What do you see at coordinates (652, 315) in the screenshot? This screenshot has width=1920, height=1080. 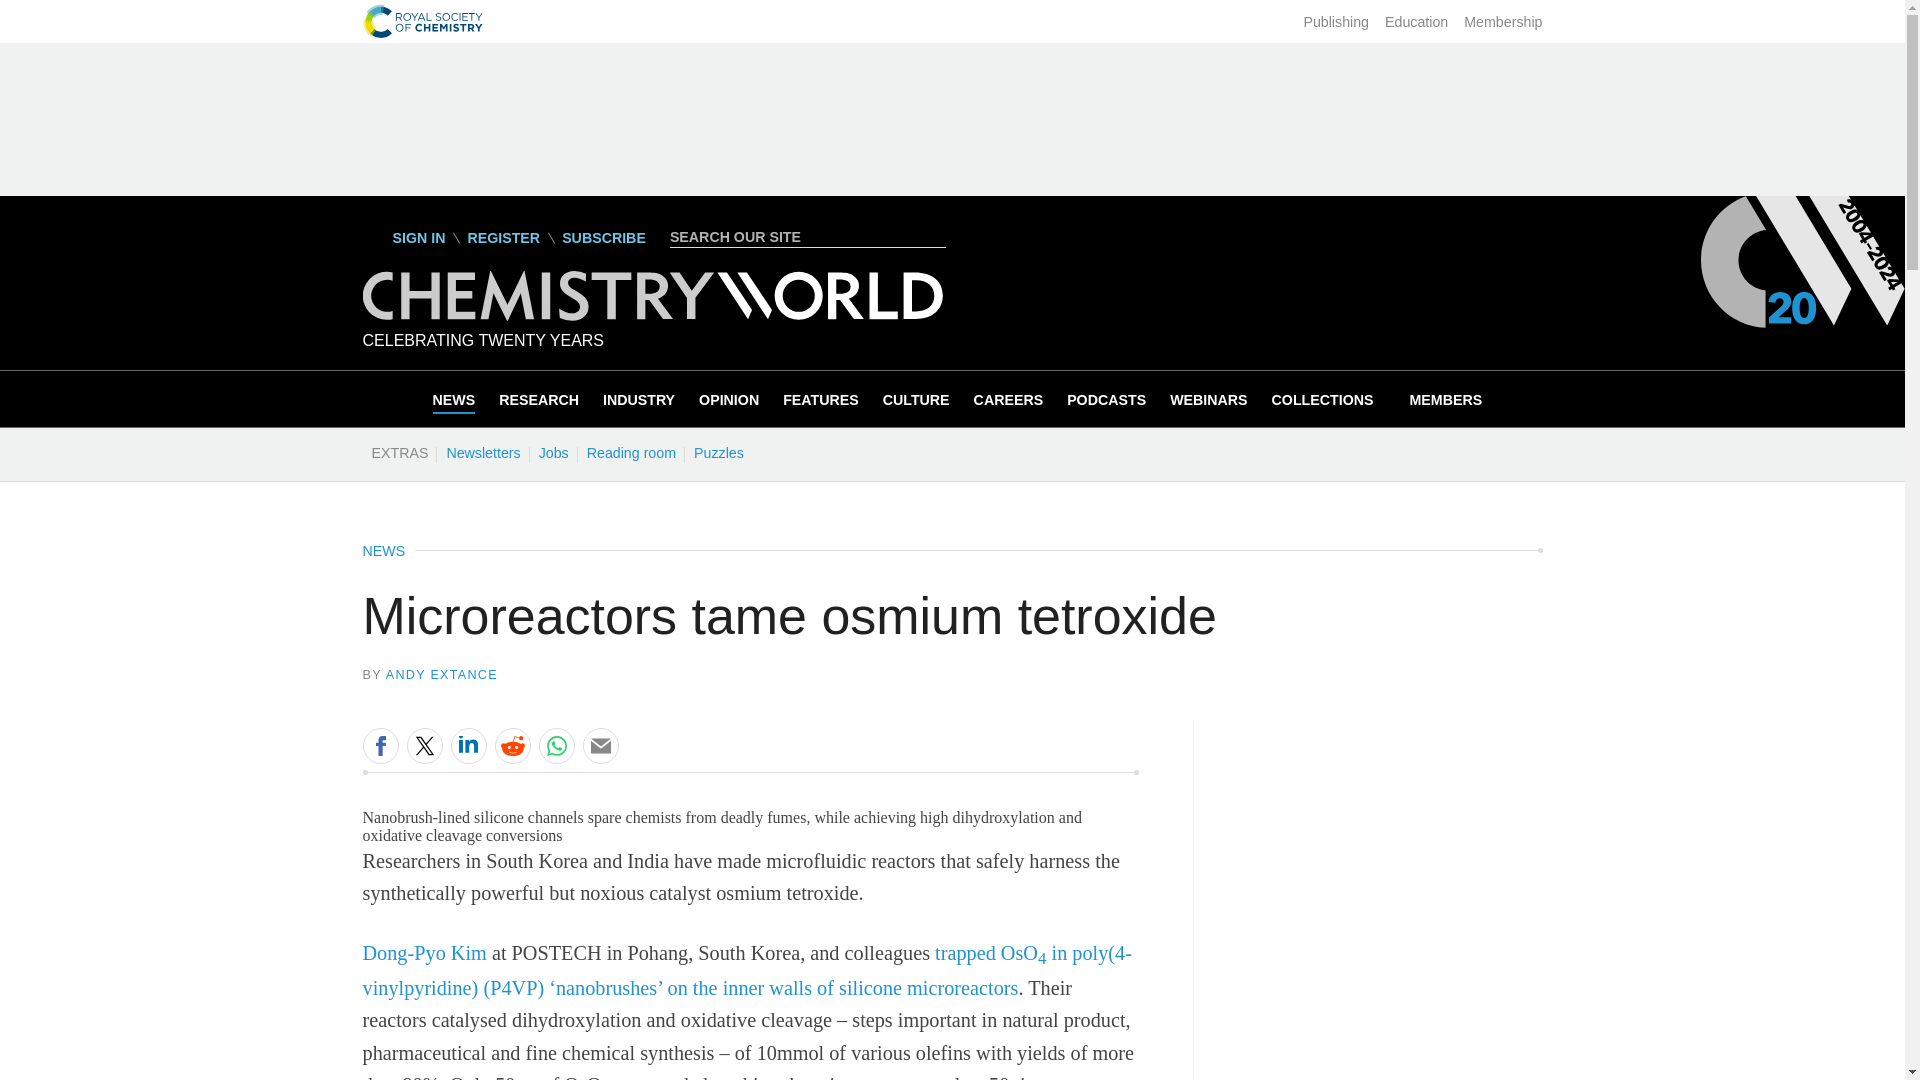 I see `Chemistry World` at bounding box center [652, 315].